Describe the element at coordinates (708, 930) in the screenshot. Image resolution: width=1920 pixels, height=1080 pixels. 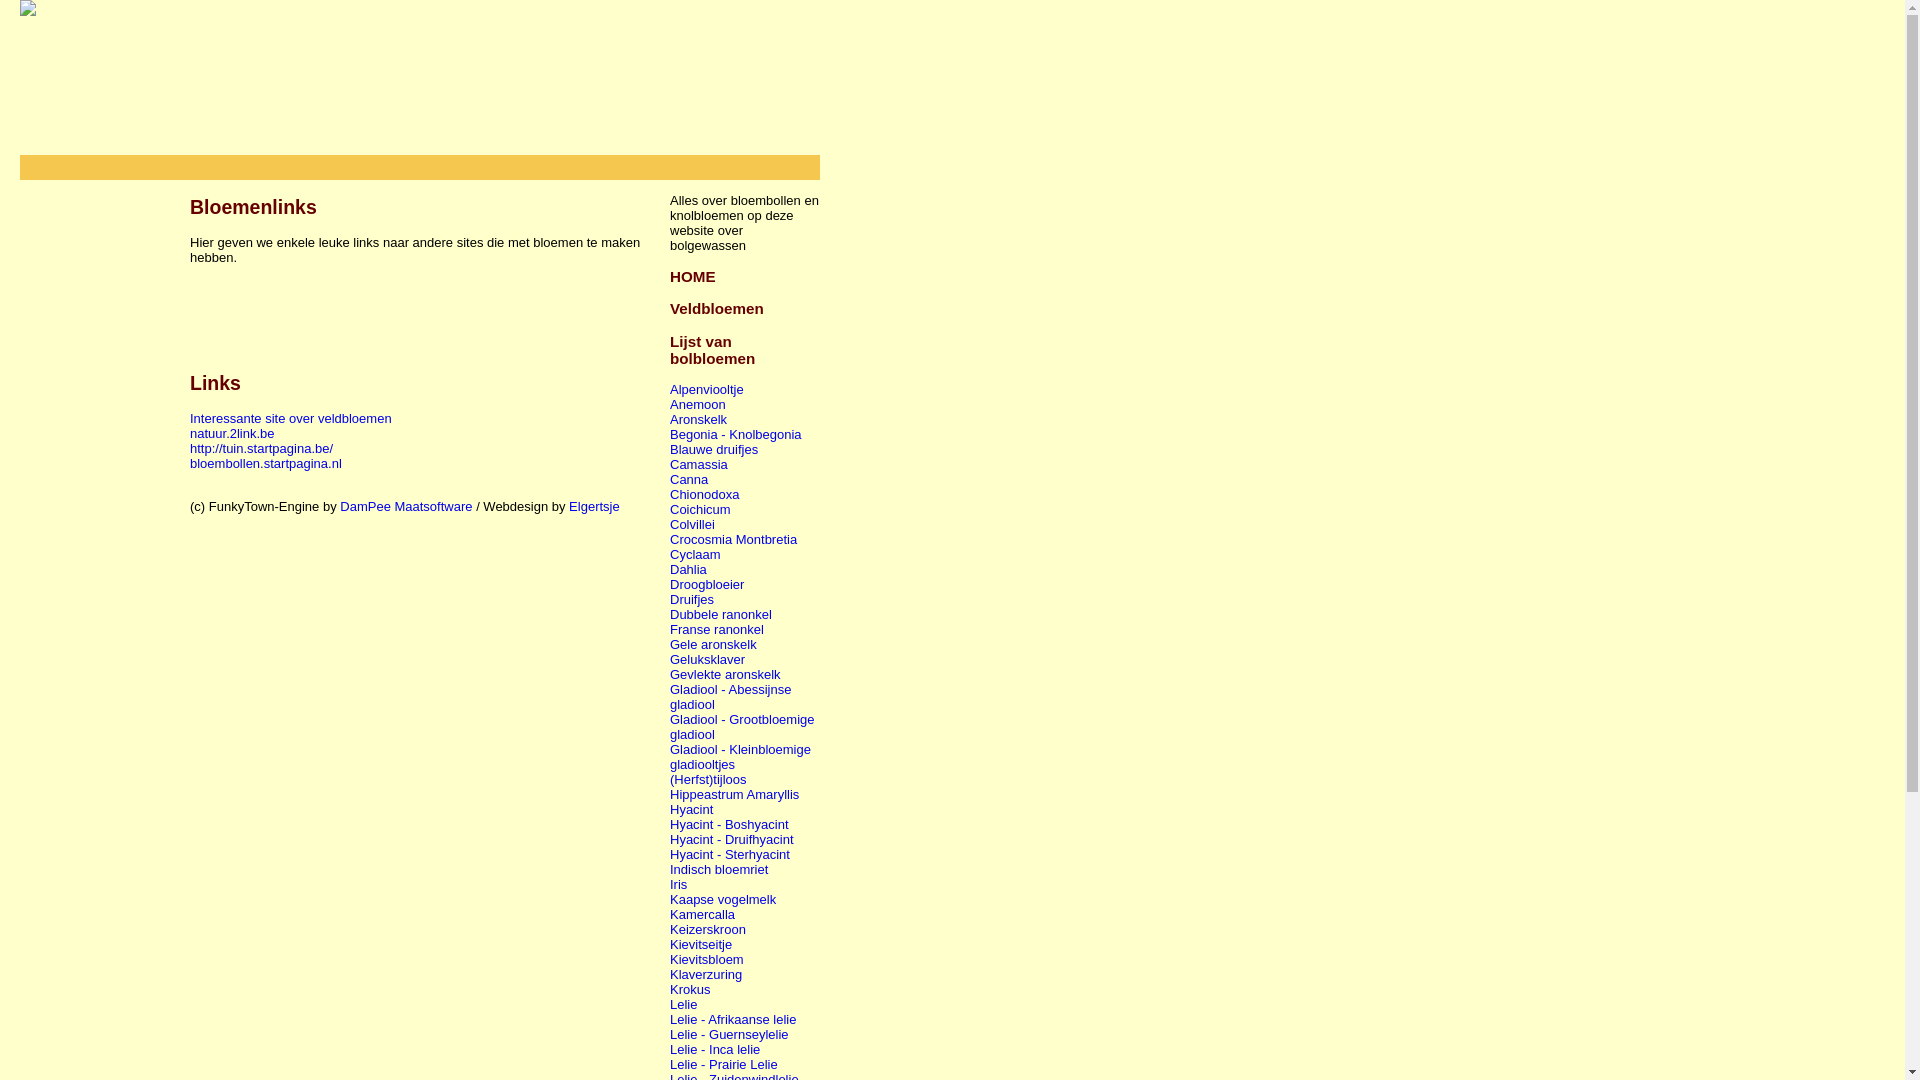
I see `Keizerskroon` at that location.